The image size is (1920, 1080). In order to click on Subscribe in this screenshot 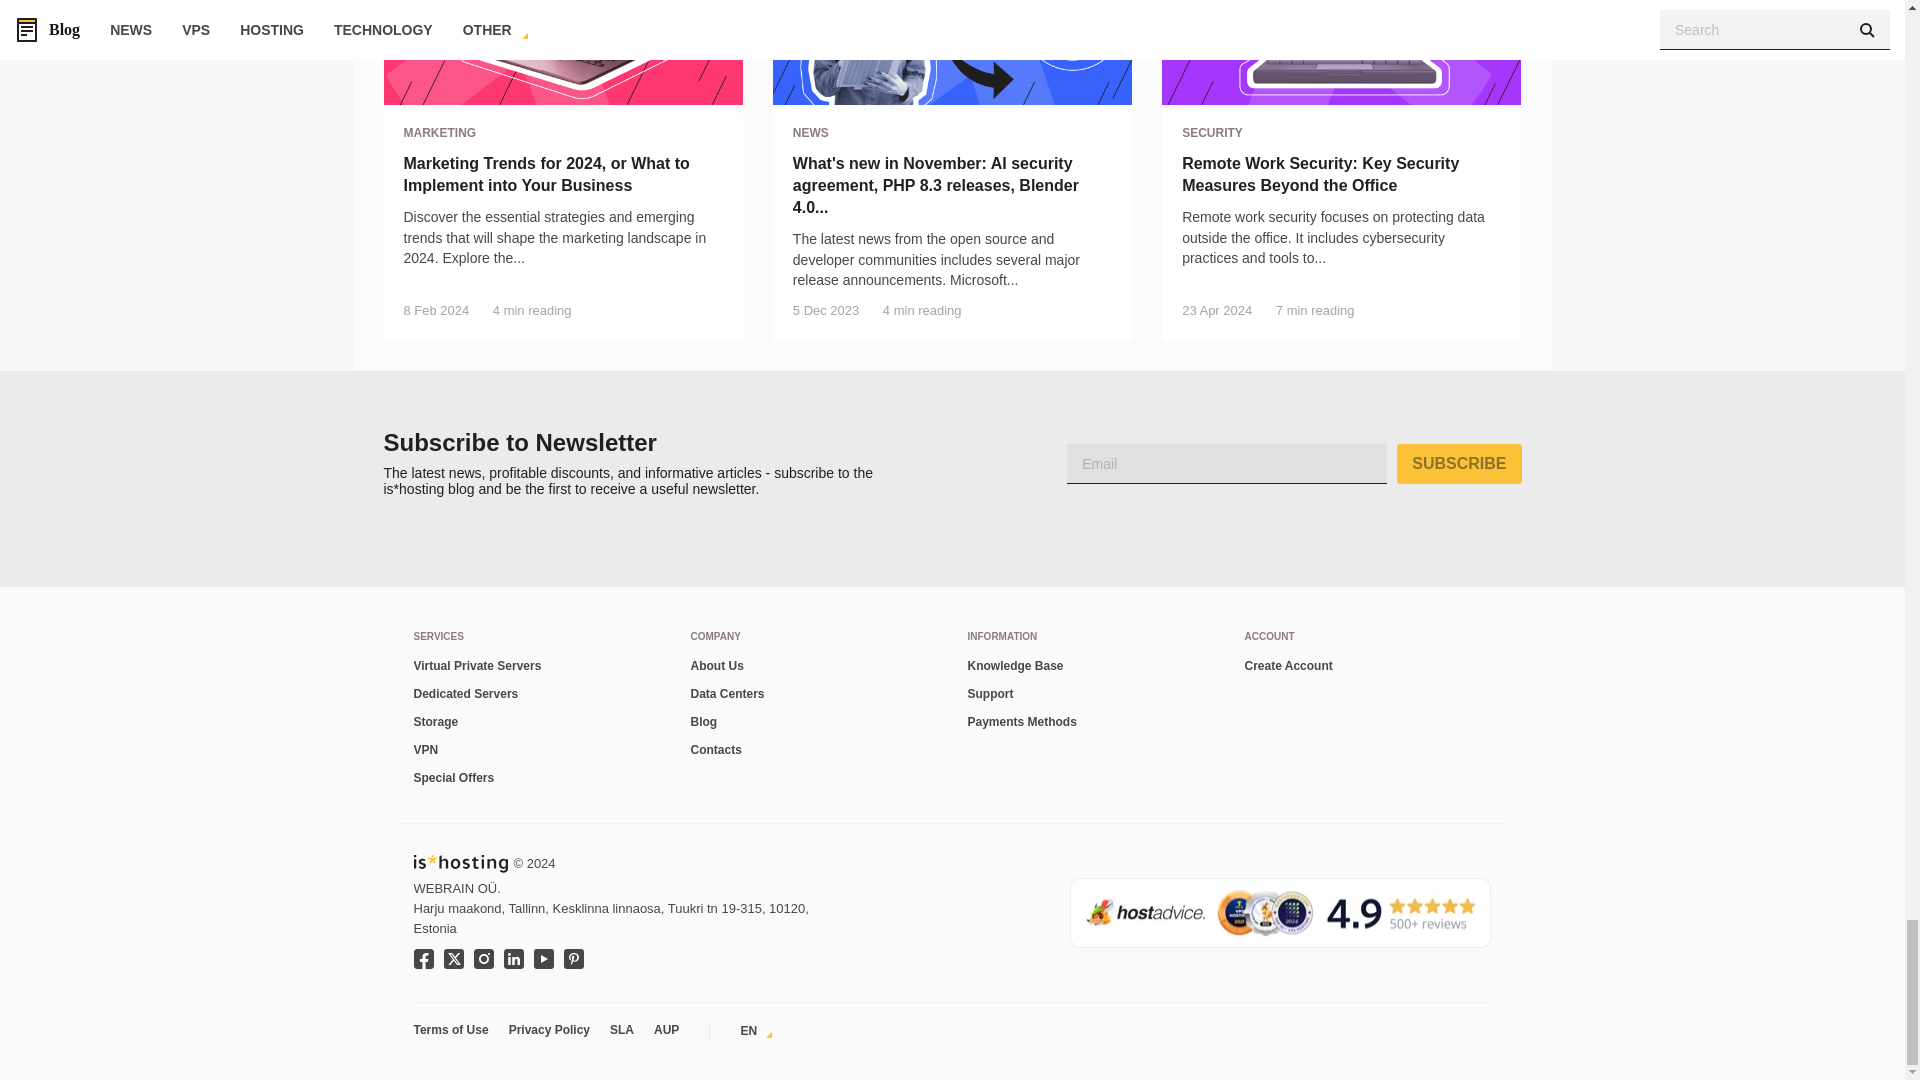, I will do `click(1458, 463)`.